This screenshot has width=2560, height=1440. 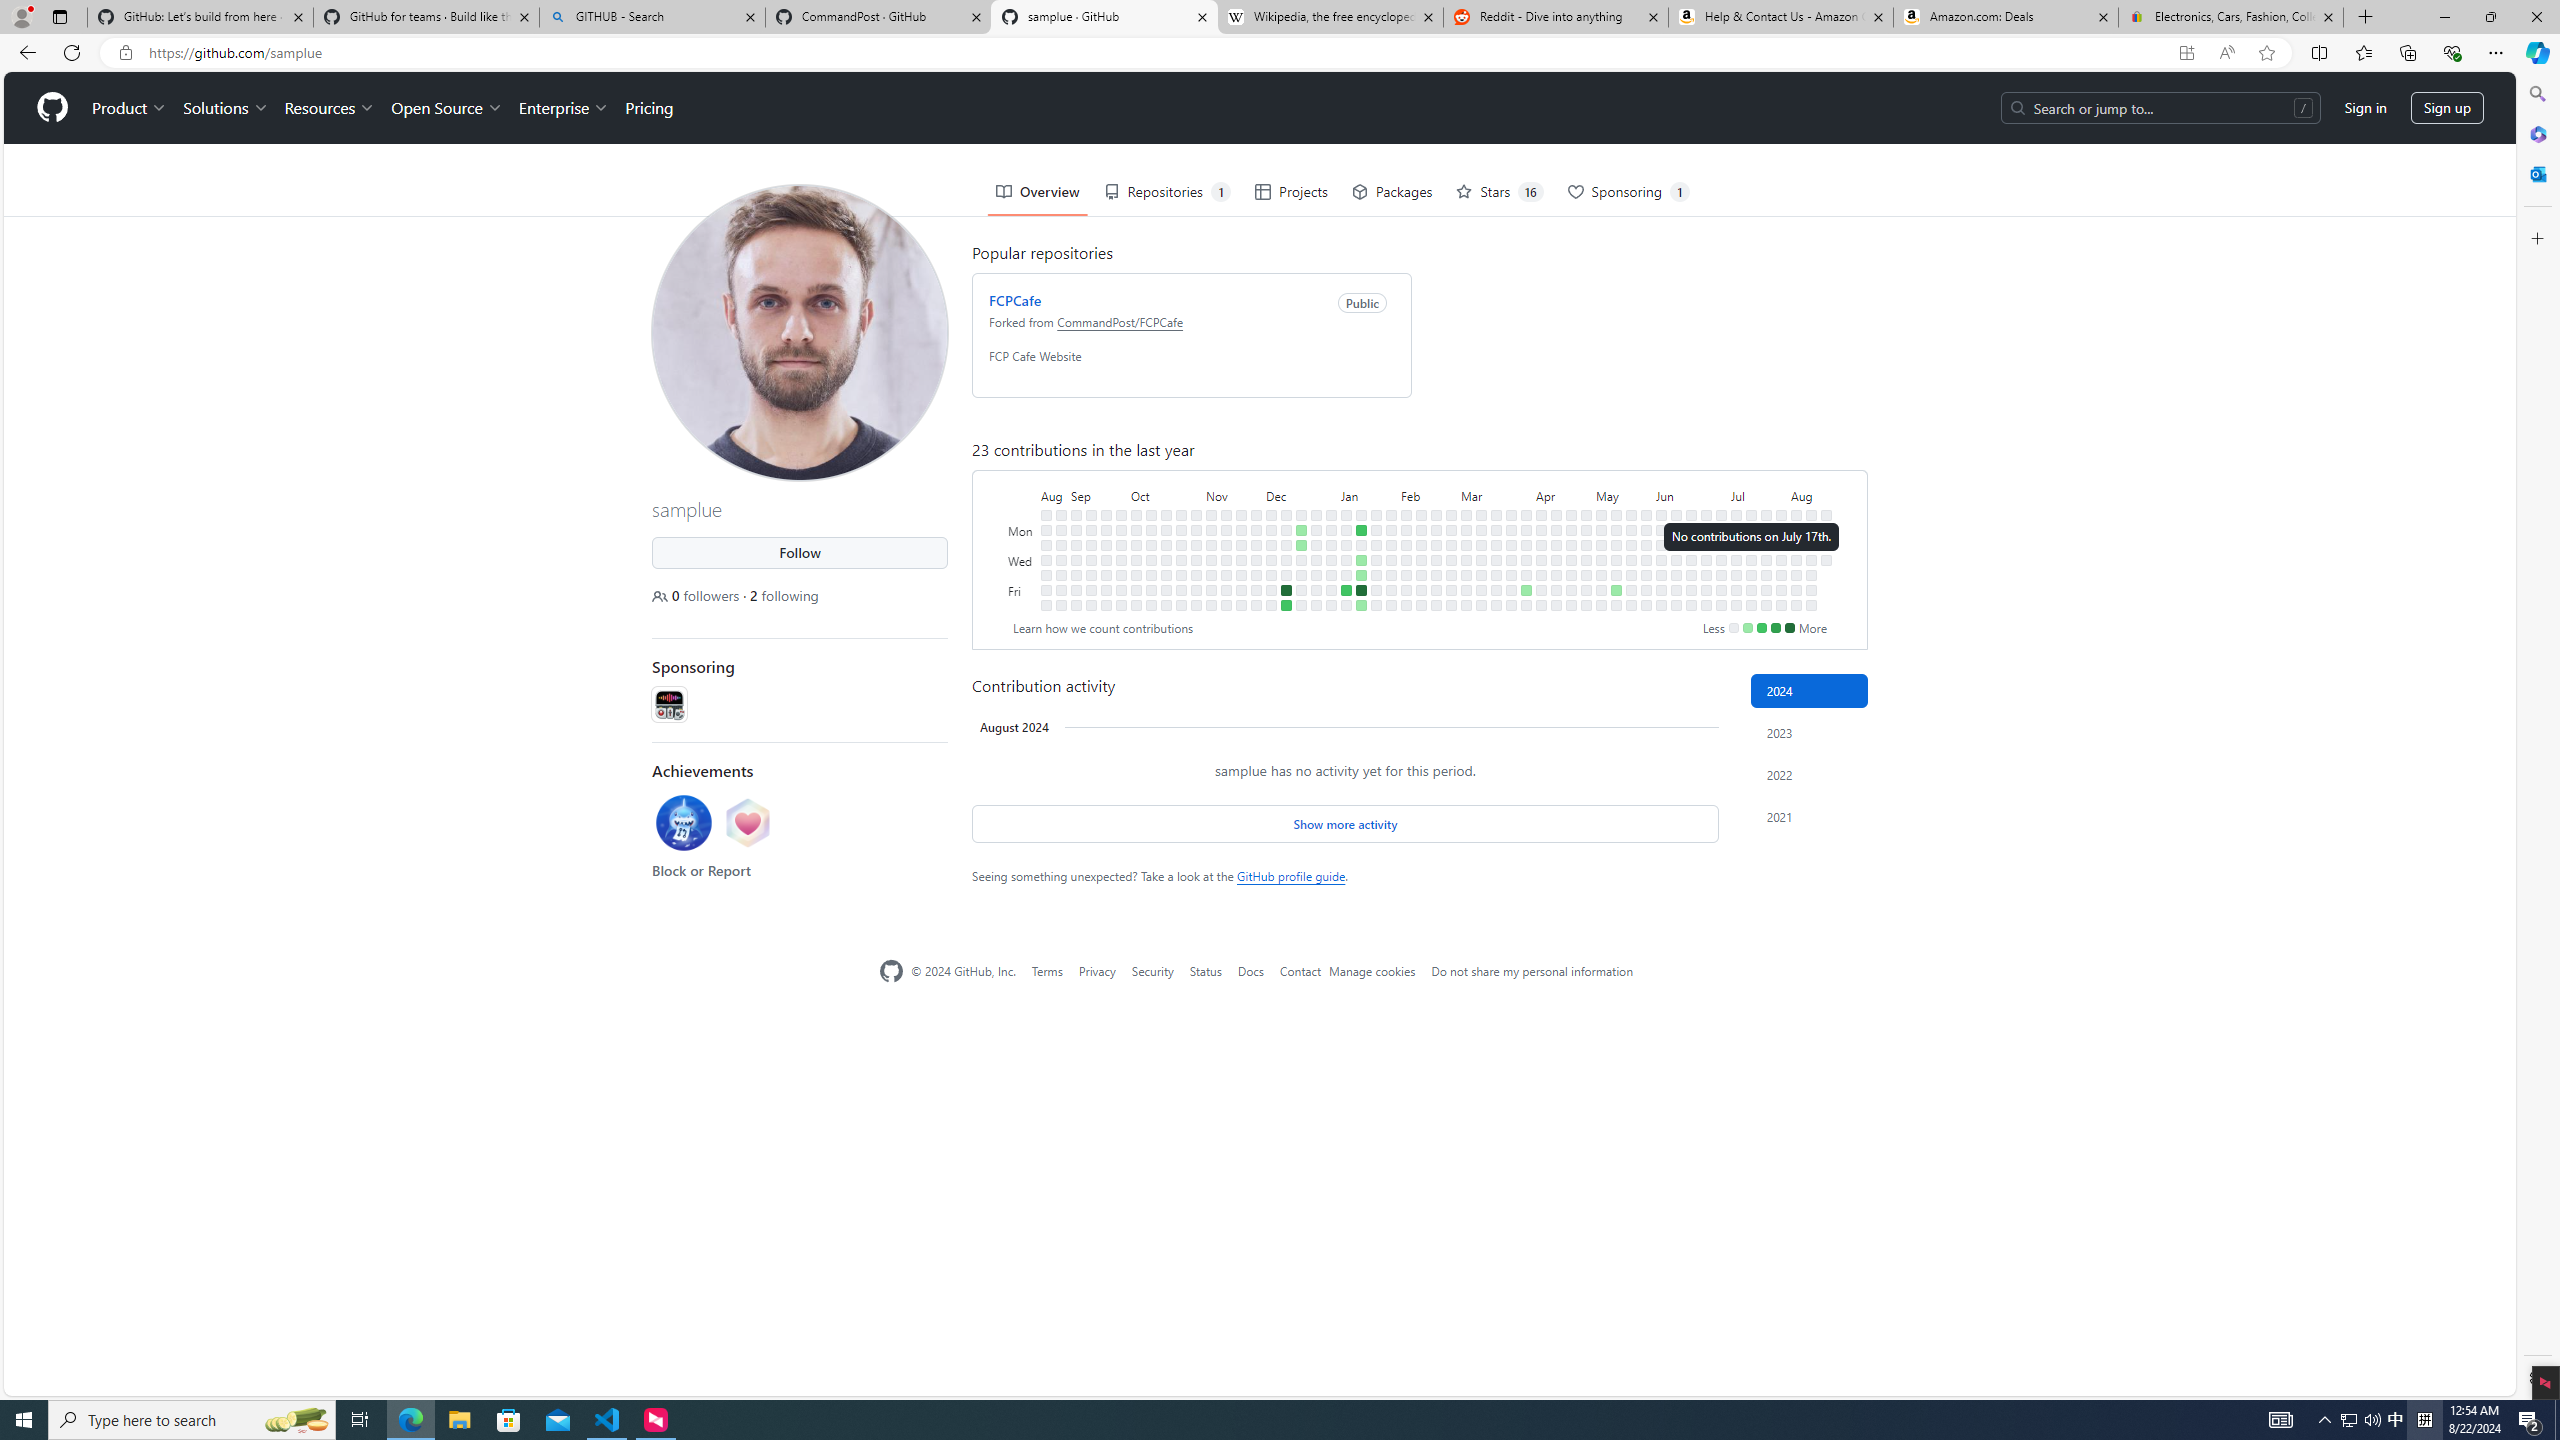 I want to click on No contributions on July 30th., so click(x=1781, y=544).